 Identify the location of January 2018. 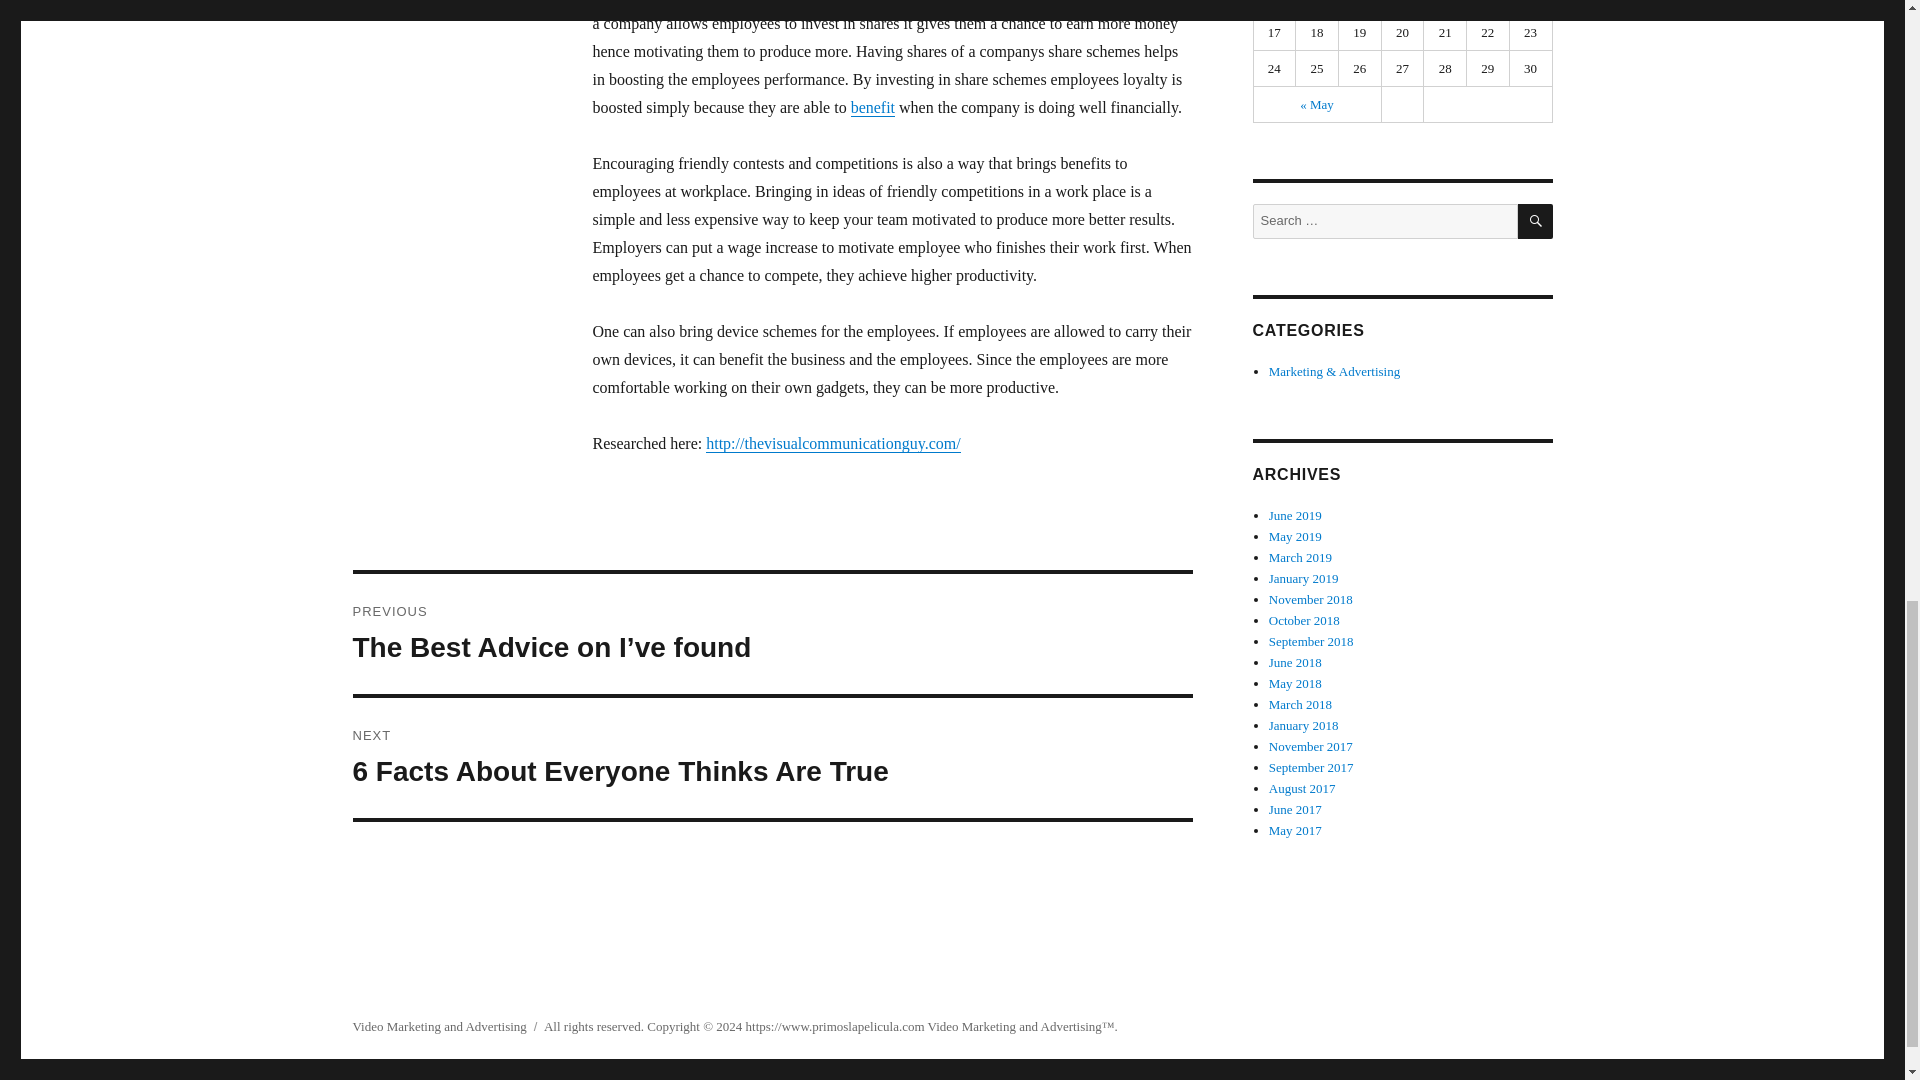
(1304, 726).